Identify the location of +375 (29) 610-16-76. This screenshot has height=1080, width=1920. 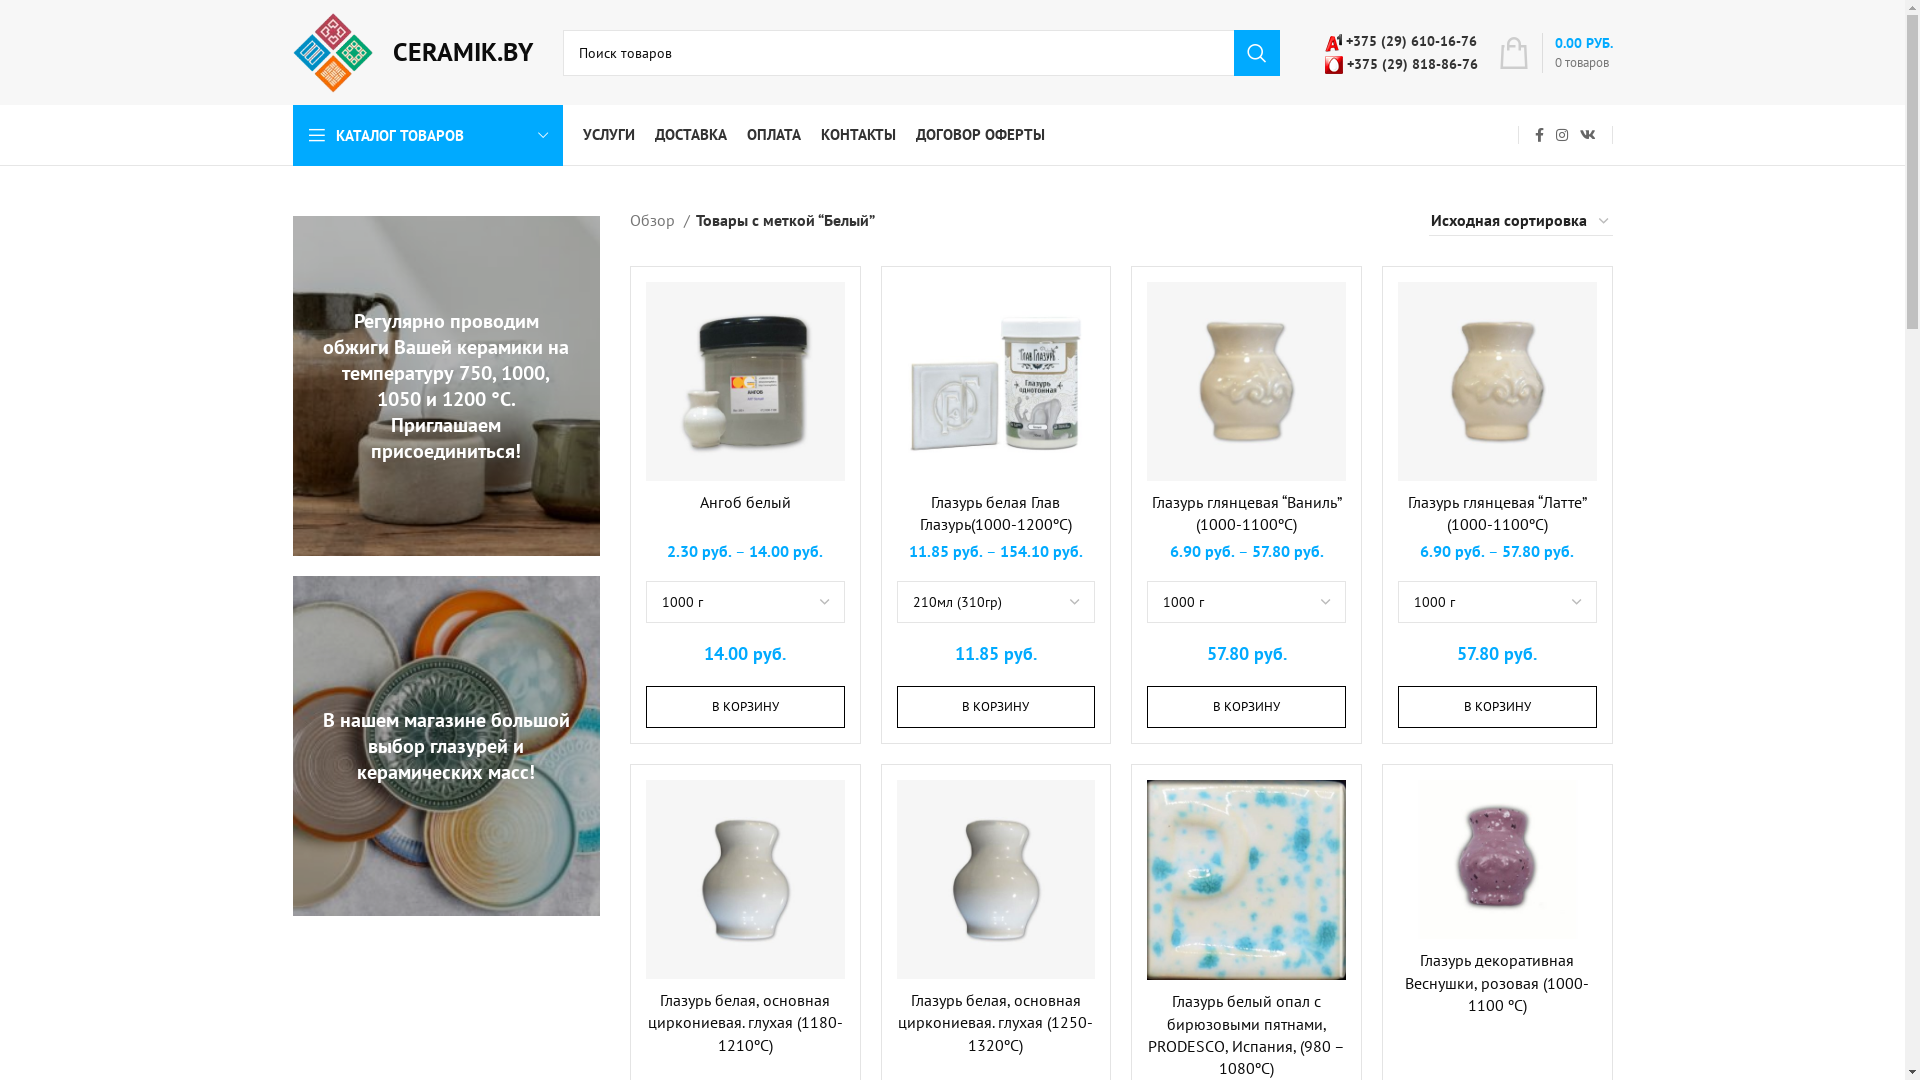
(1400, 41).